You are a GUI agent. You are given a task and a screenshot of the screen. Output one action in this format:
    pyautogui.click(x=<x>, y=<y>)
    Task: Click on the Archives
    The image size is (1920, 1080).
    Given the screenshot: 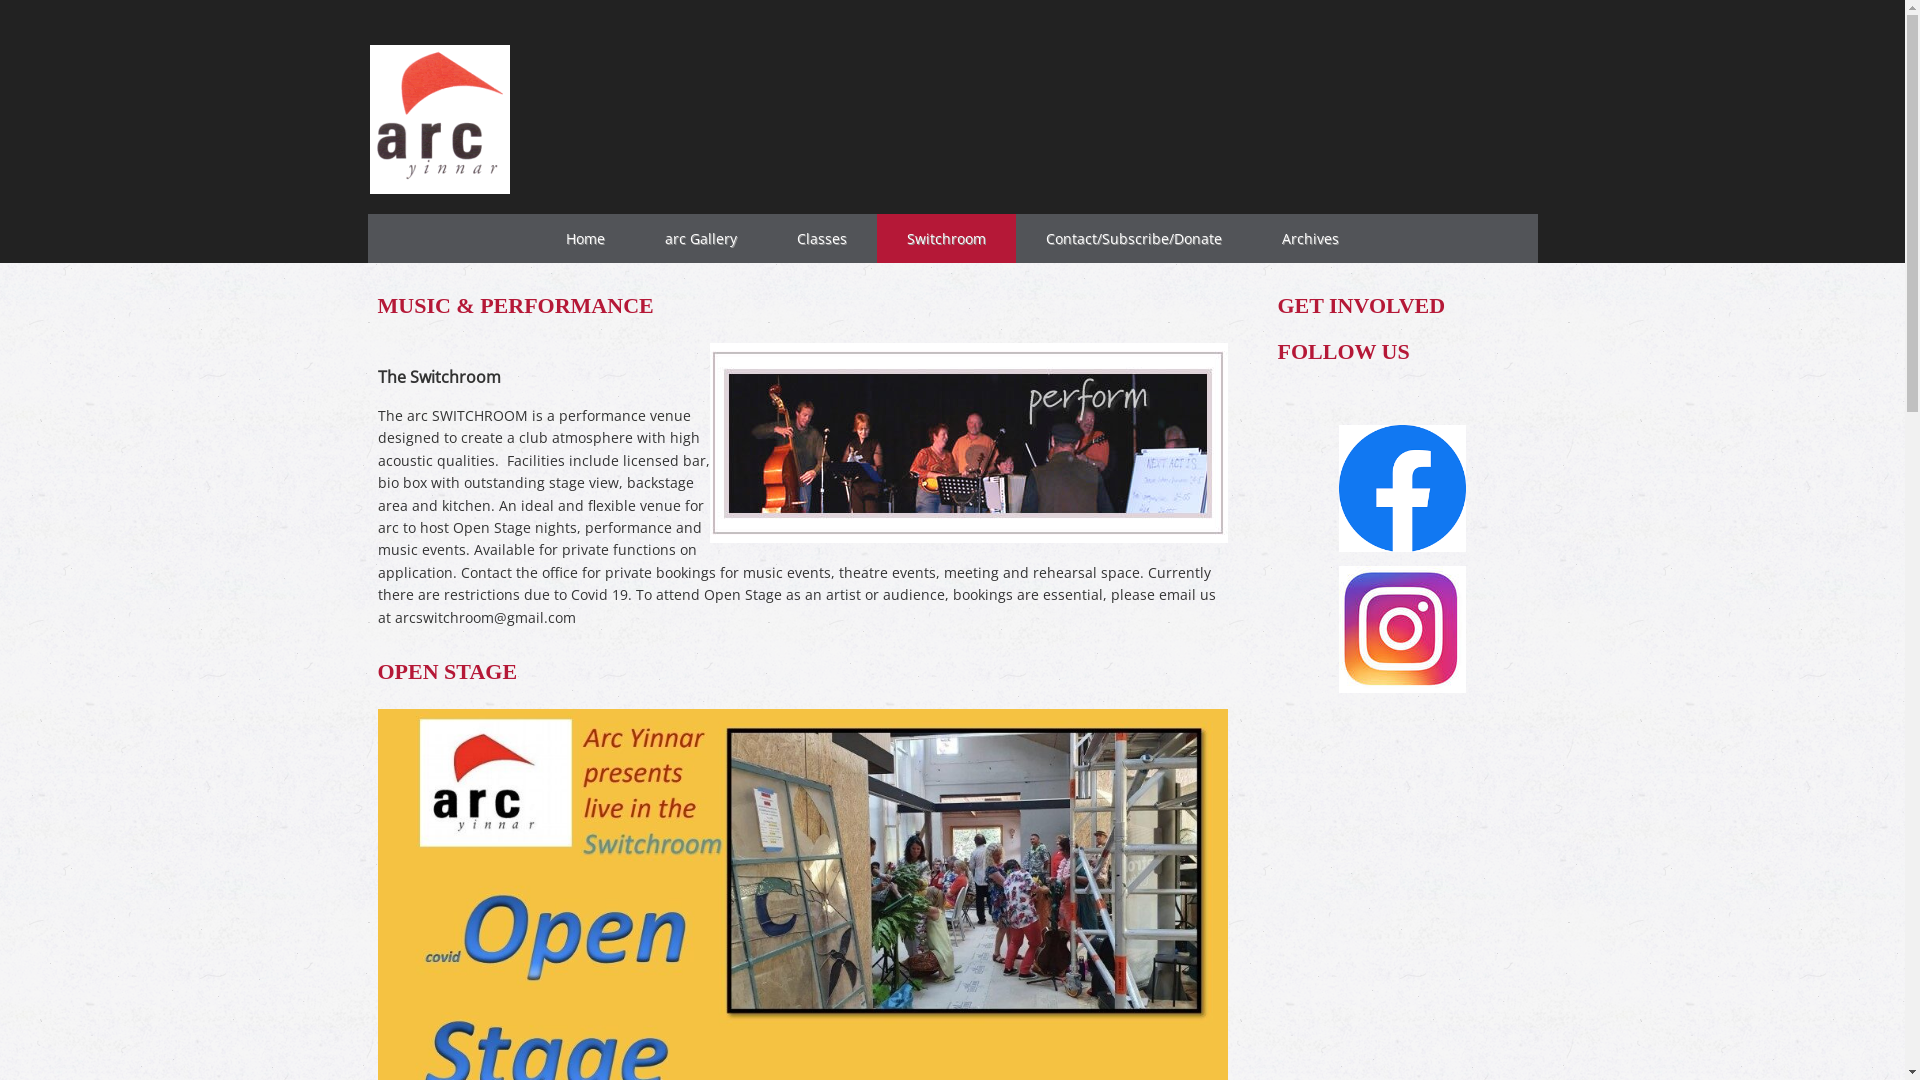 What is the action you would take?
    pyautogui.click(x=1310, y=238)
    